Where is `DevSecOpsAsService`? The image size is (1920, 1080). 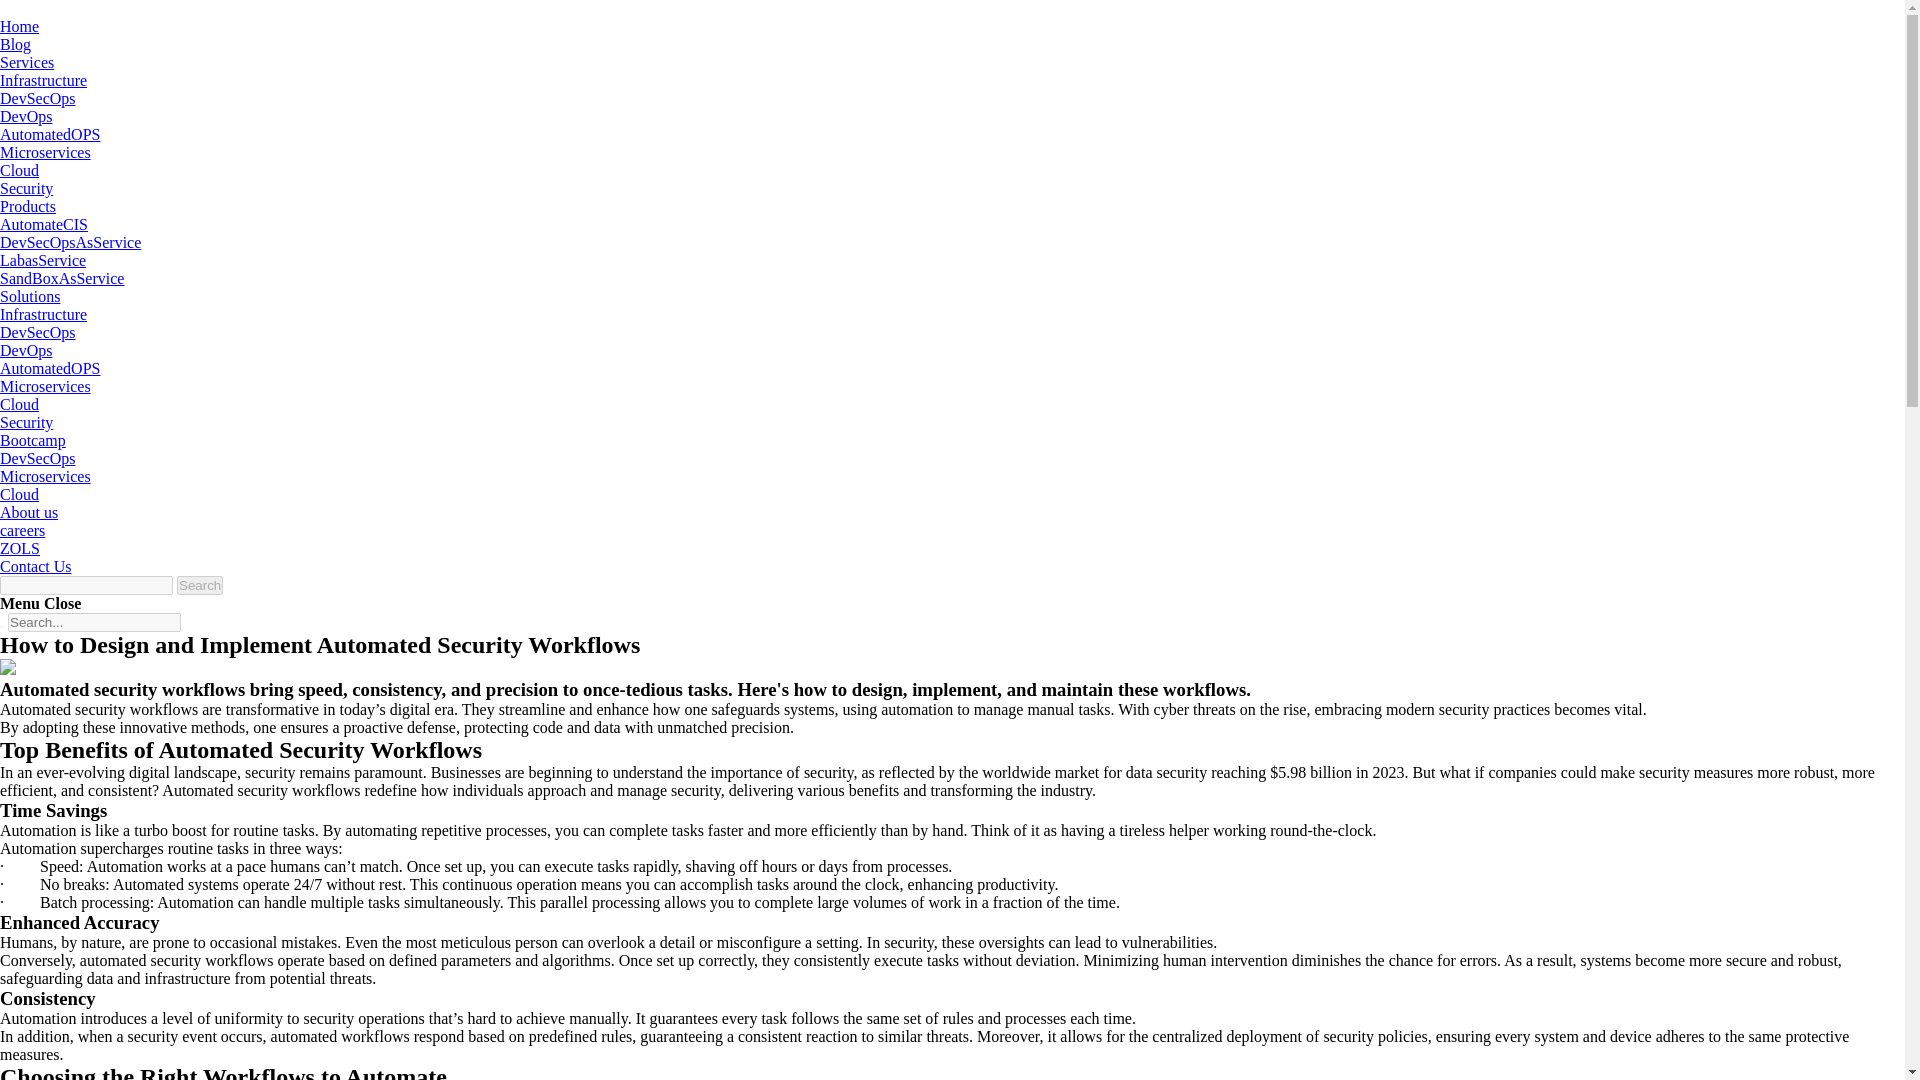 DevSecOpsAsService is located at coordinates (70, 242).